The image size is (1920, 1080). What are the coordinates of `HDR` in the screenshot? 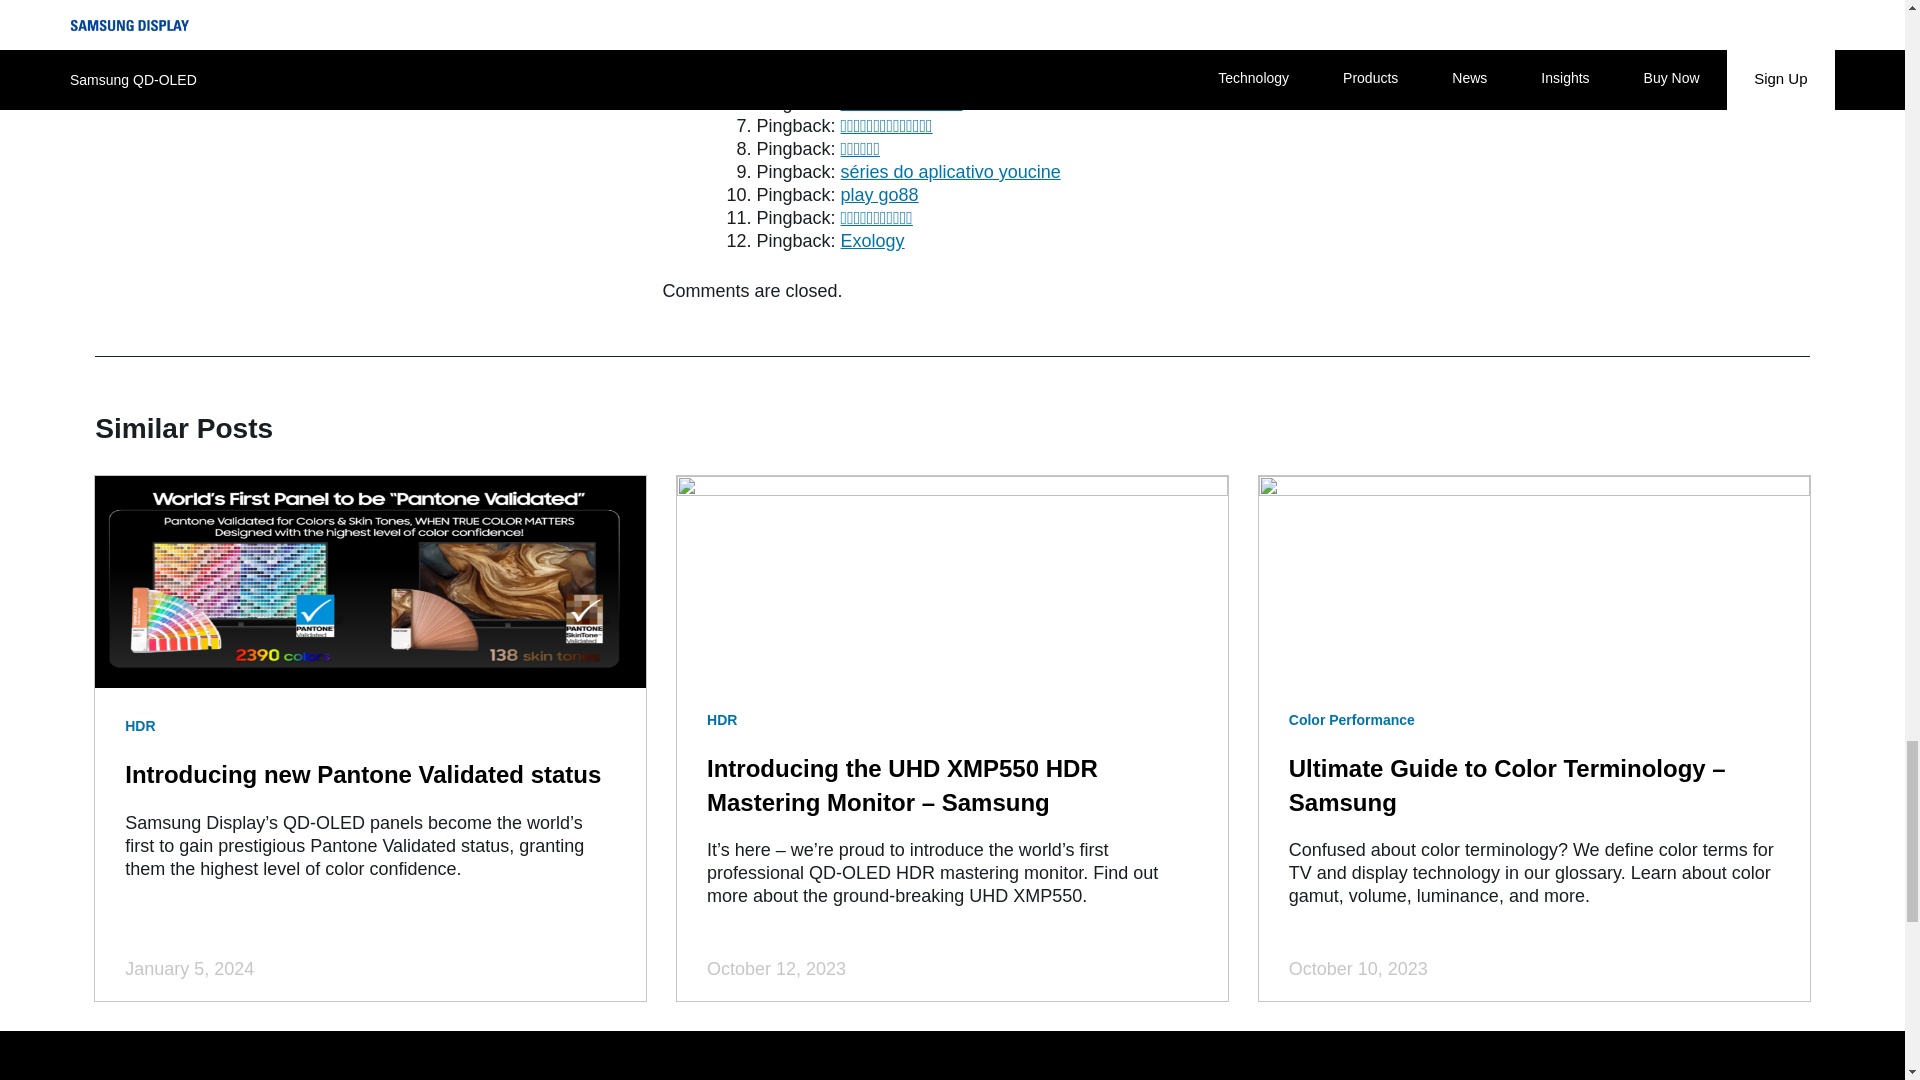 It's located at (722, 720).